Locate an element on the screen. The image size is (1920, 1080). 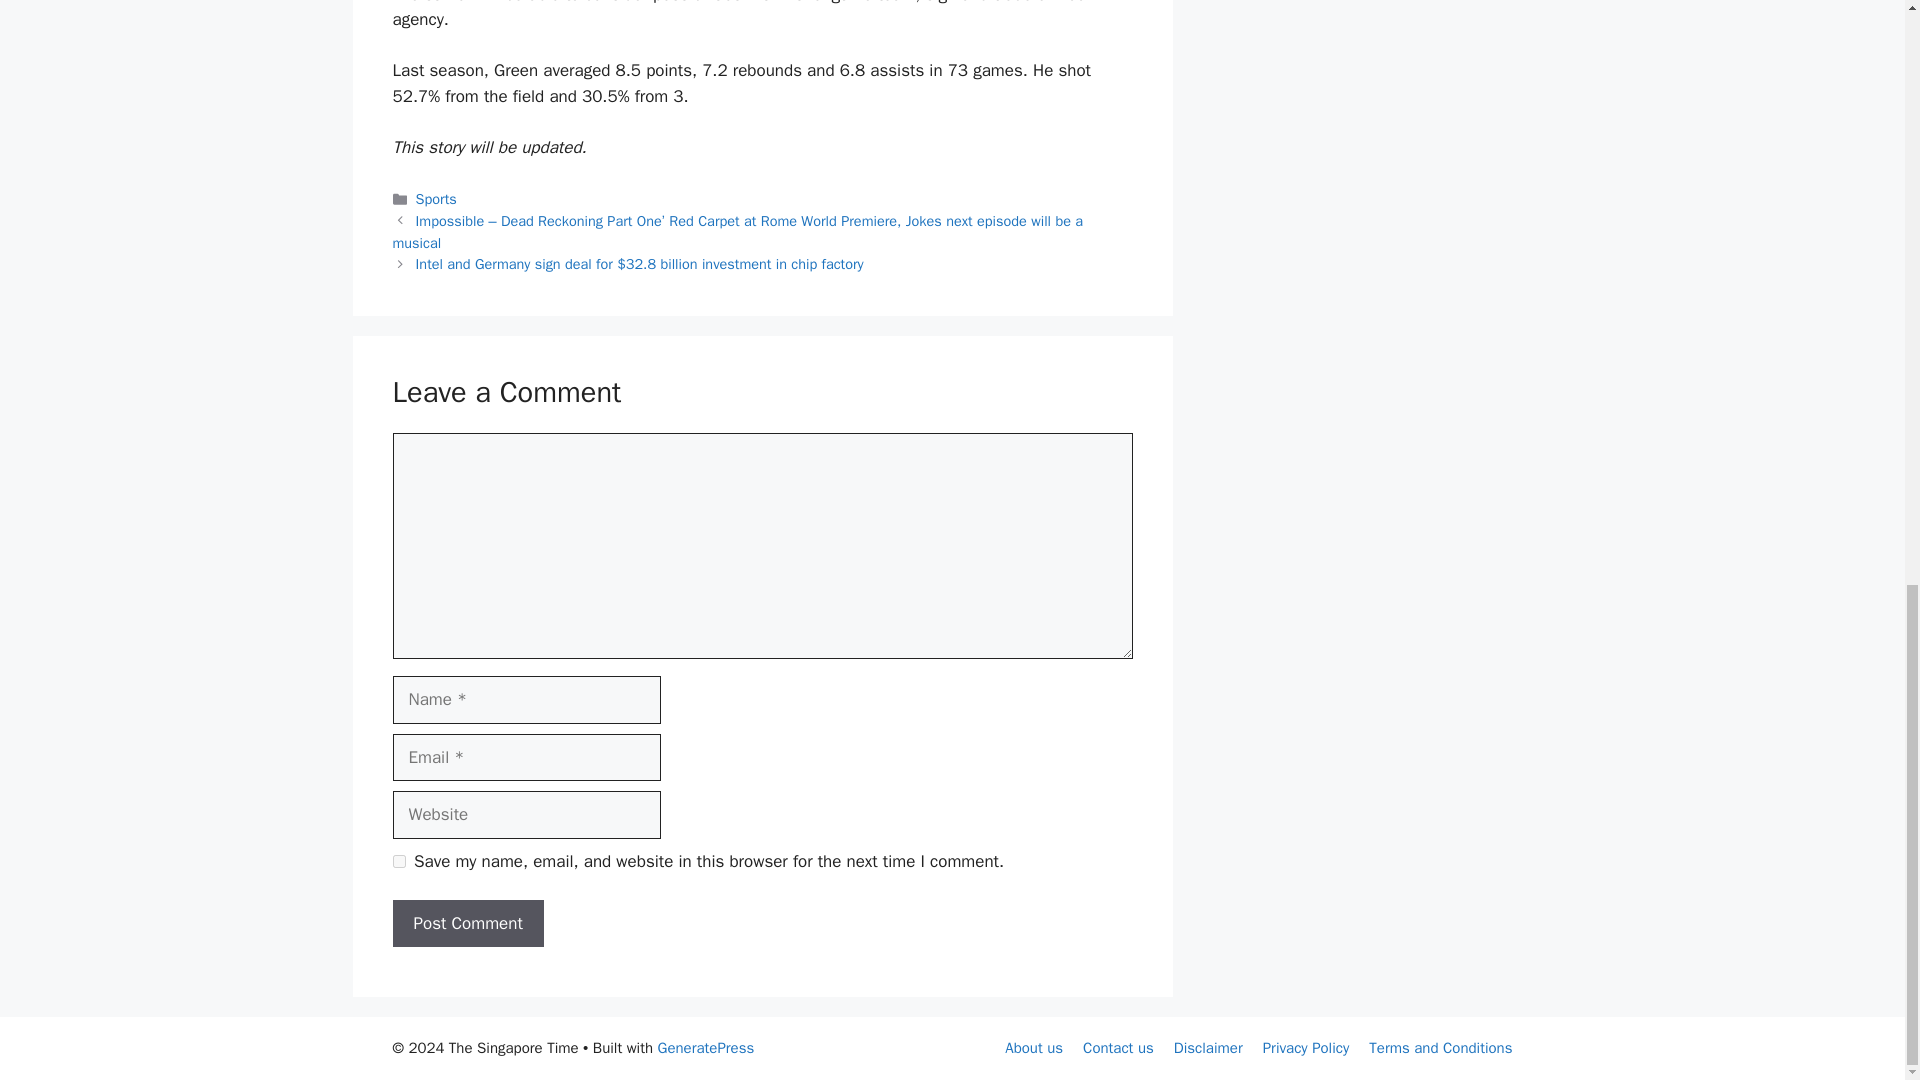
Post Comment is located at coordinates (467, 924).